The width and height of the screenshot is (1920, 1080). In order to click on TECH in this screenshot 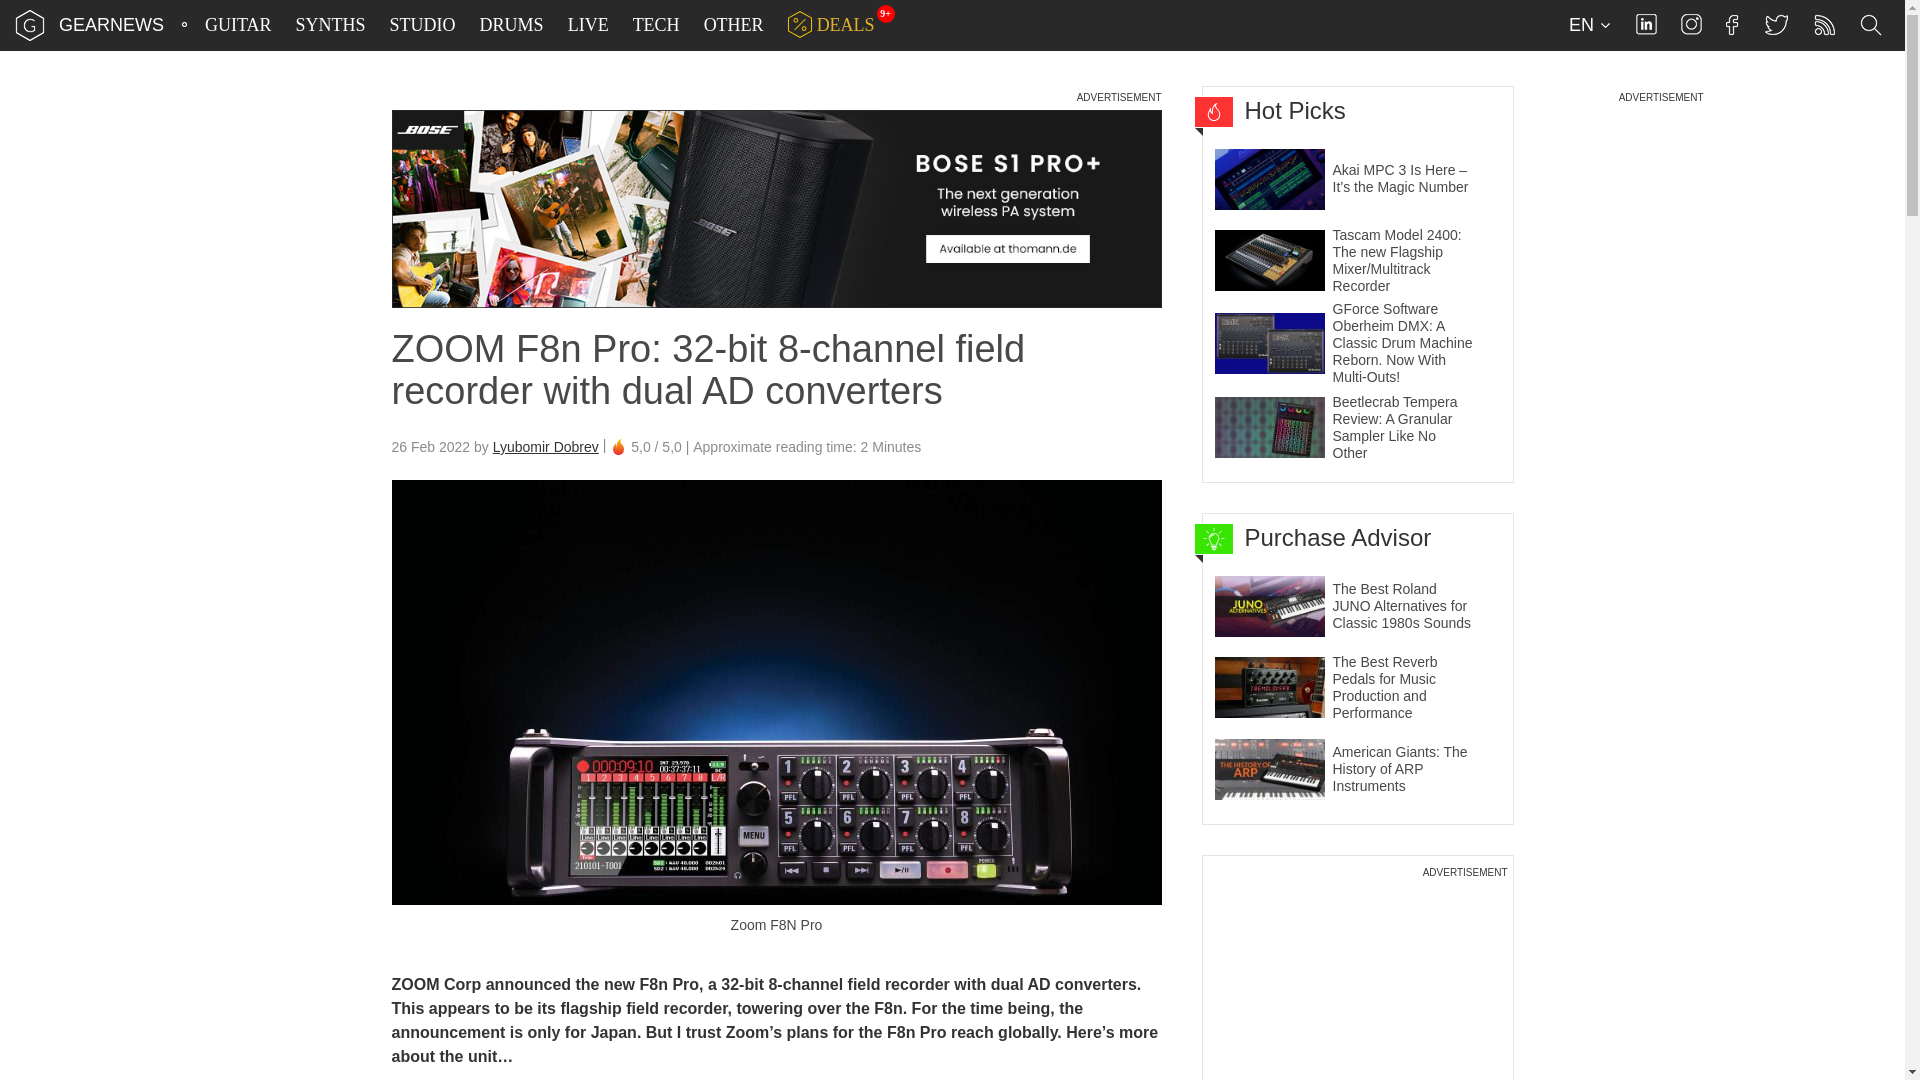, I will do `click(656, 25)`.